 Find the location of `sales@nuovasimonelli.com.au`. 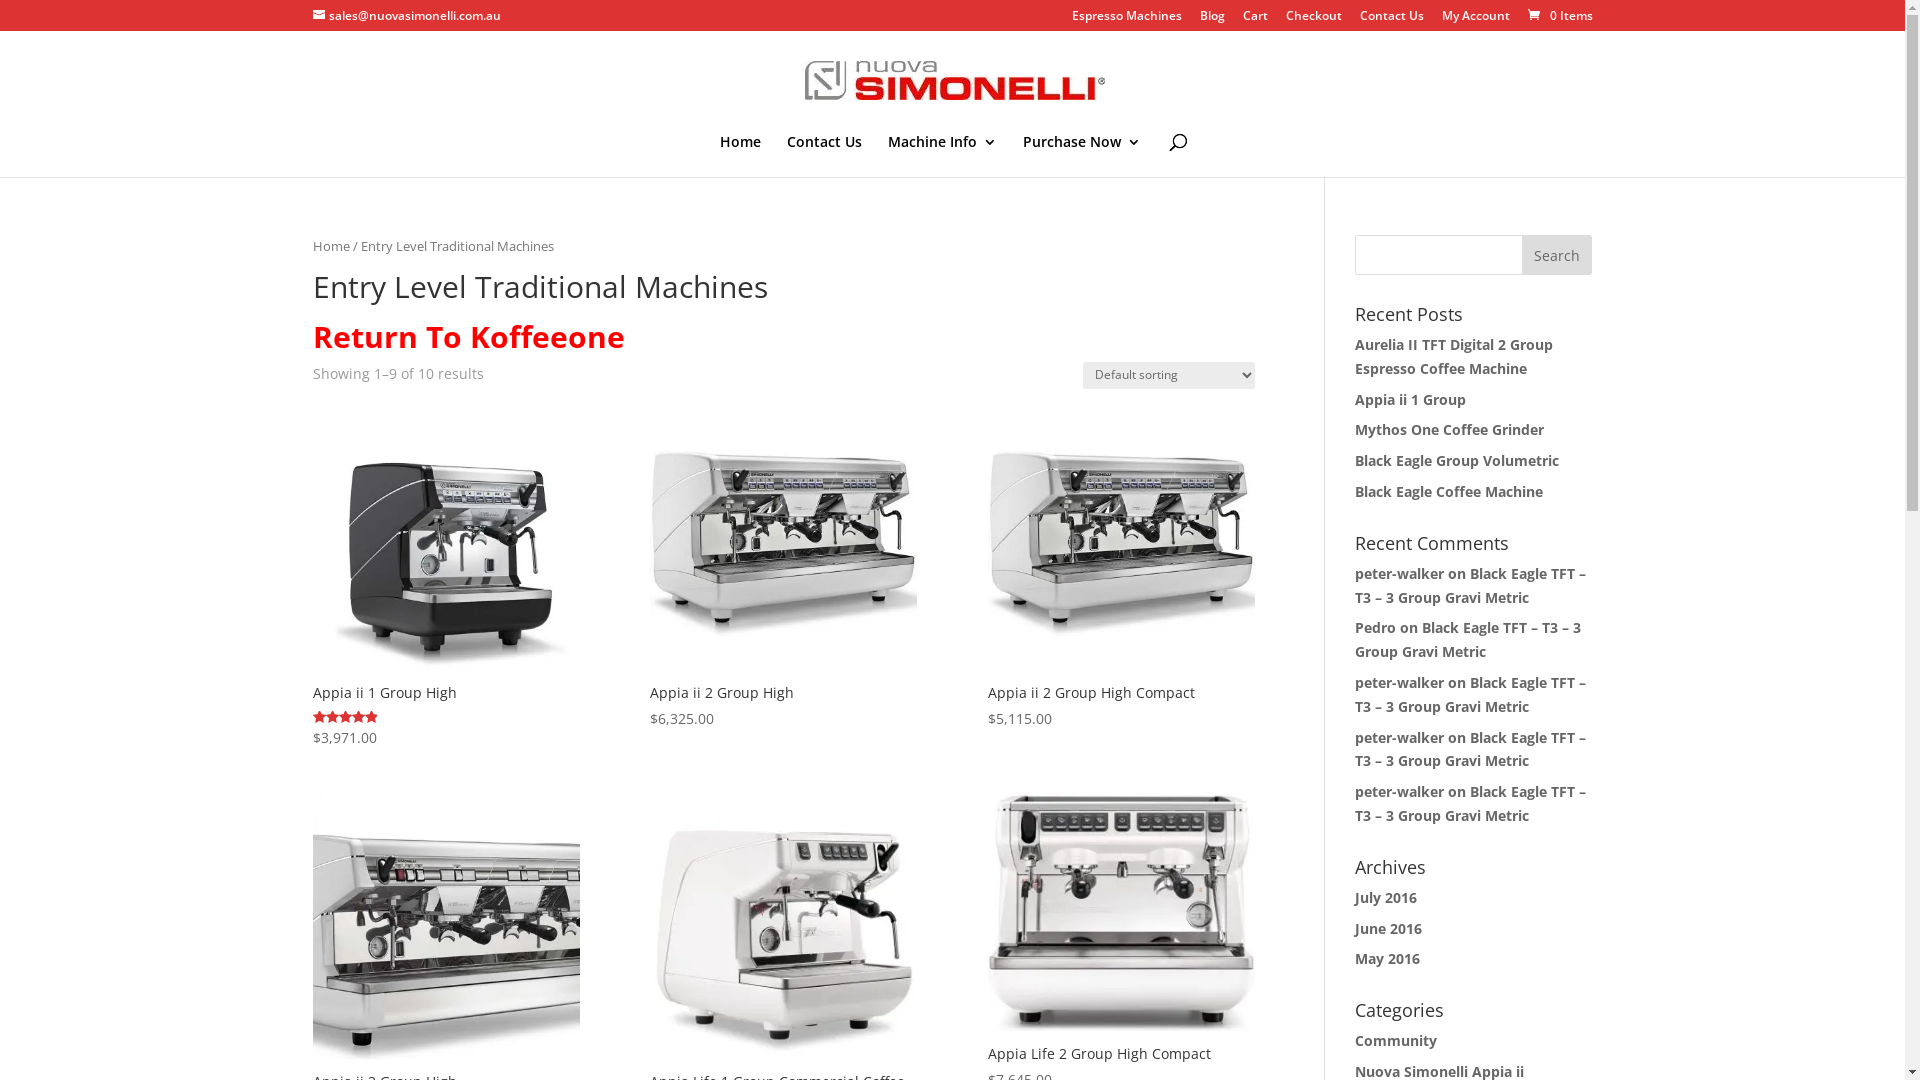

sales@nuovasimonelli.com.au is located at coordinates (406, 16).